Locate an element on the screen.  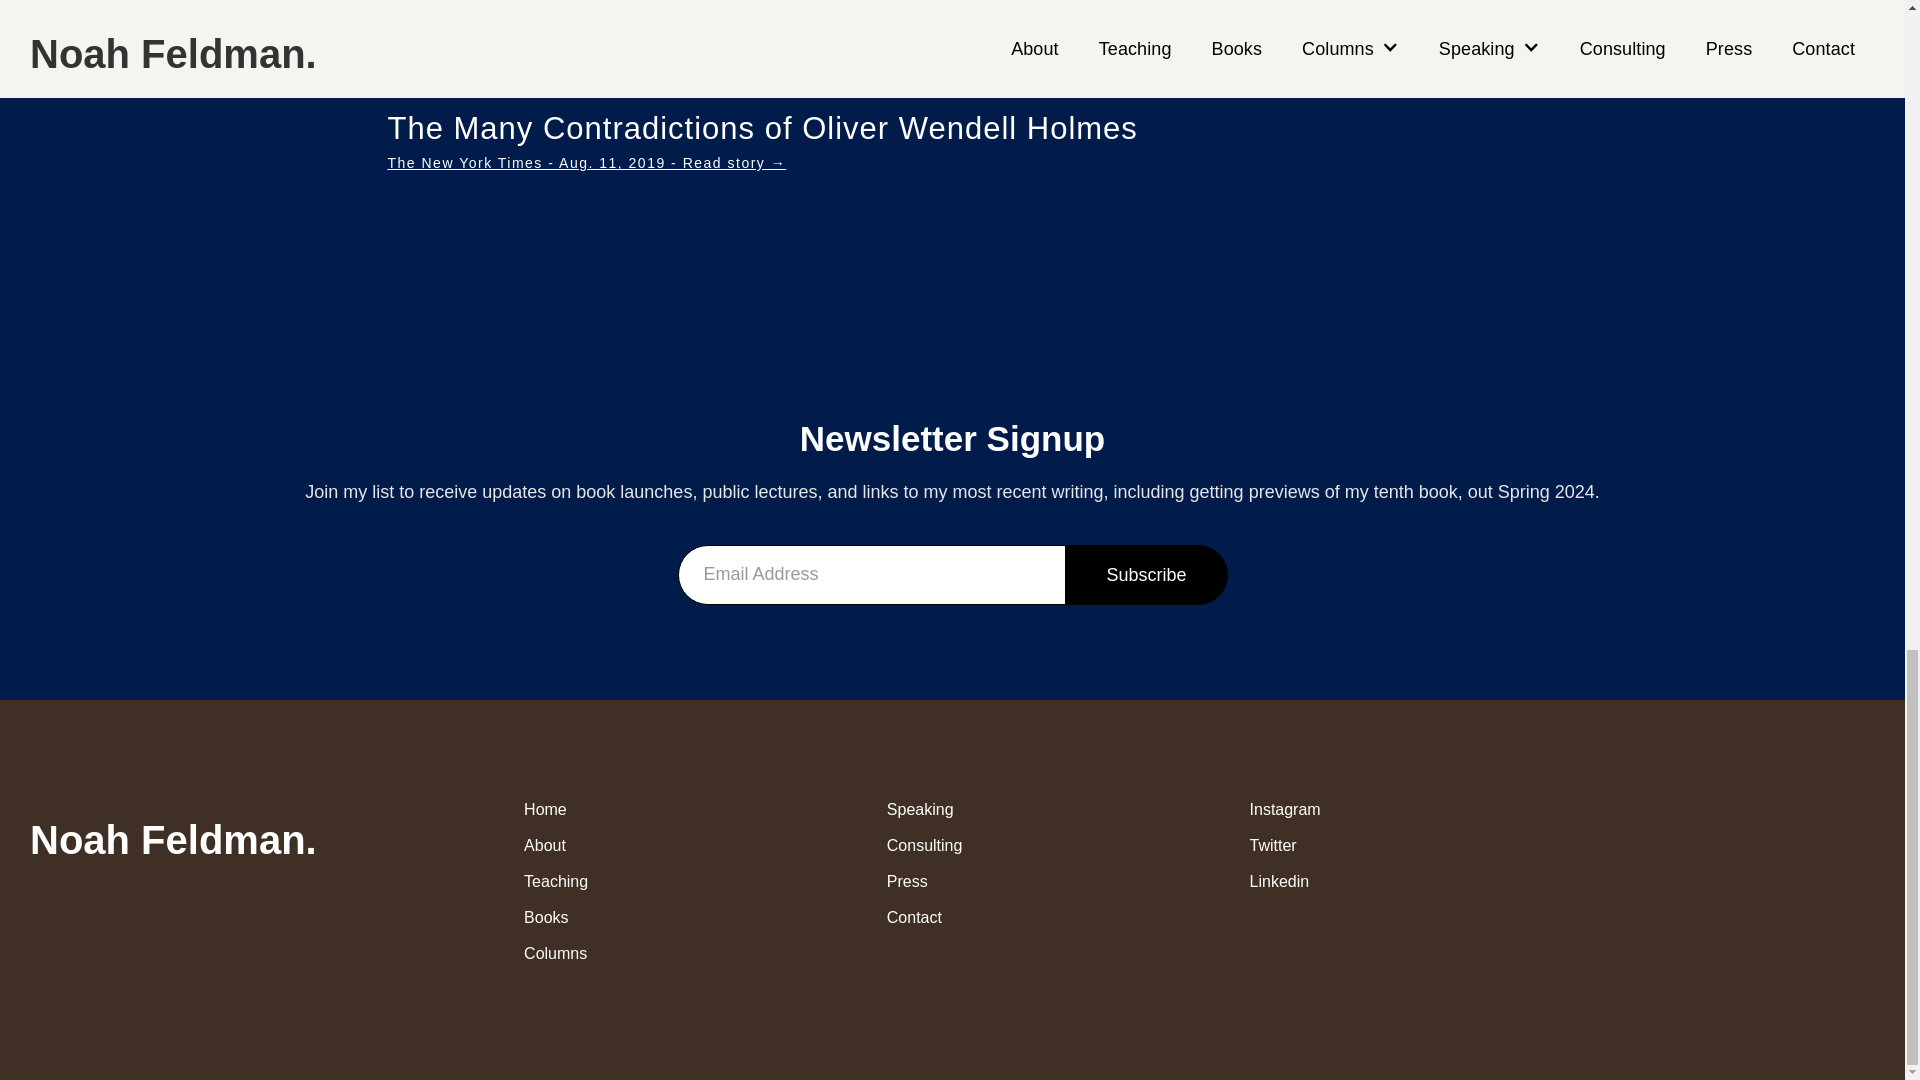
Home is located at coordinates (656, 808).